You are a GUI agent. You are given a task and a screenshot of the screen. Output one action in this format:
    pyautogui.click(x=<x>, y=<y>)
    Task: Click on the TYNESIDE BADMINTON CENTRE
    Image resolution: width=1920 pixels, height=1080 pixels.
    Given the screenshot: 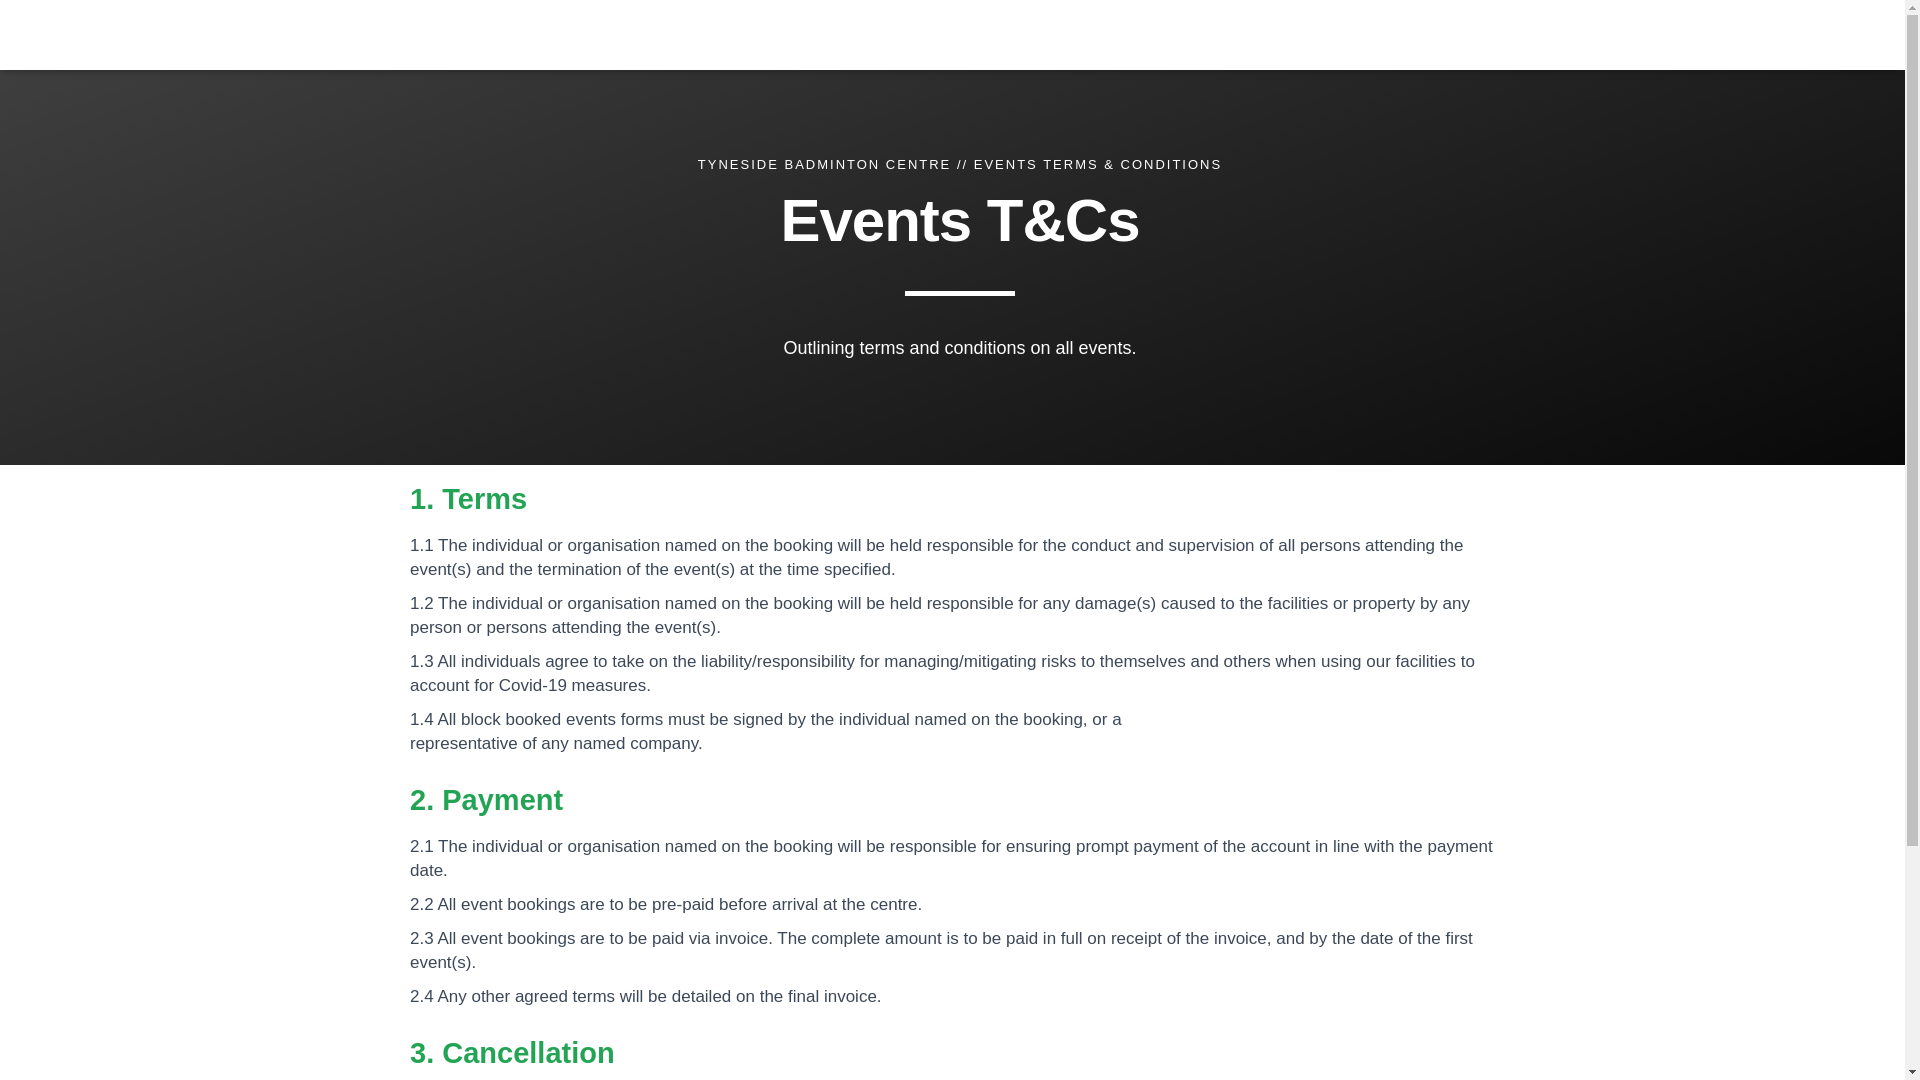 What is the action you would take?
    pyautogui.click(x=824, y=164)
    